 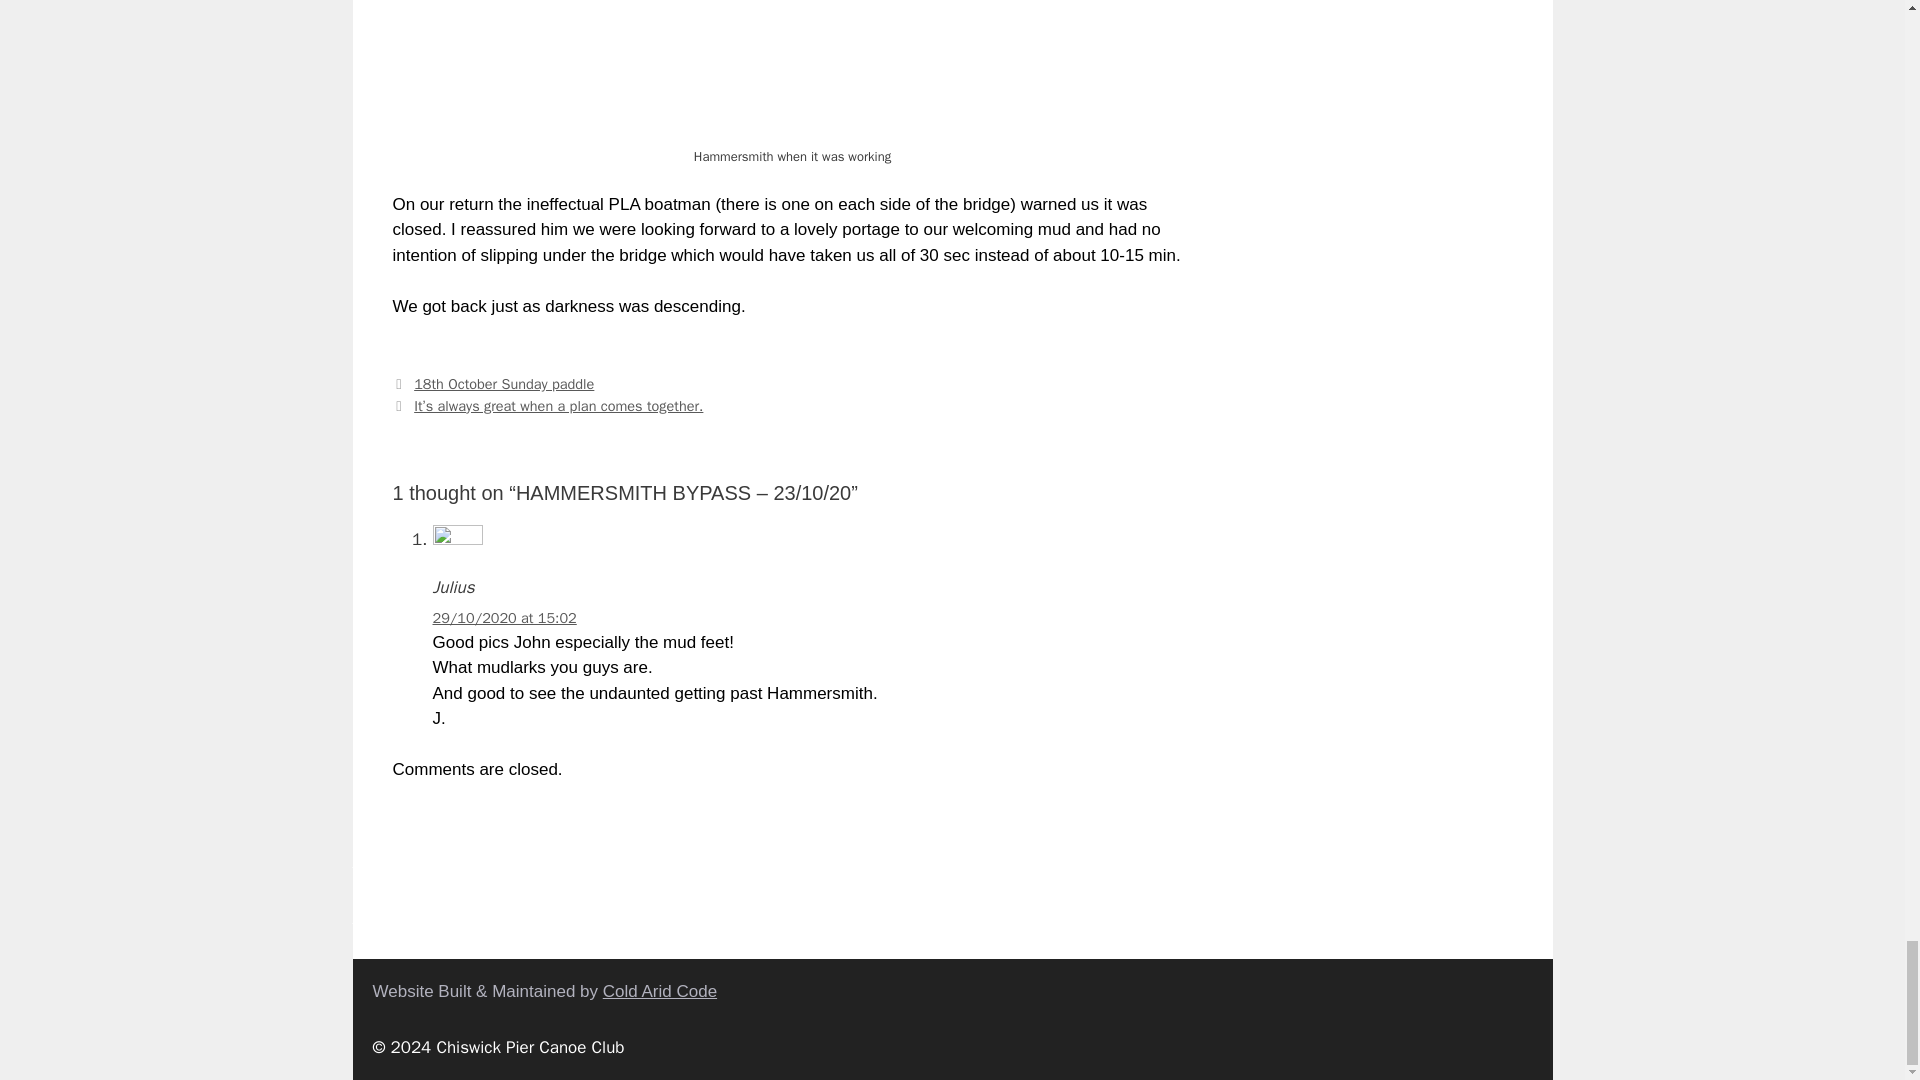 I want to click on Cold Arid Code, so click(x=659, y=991).